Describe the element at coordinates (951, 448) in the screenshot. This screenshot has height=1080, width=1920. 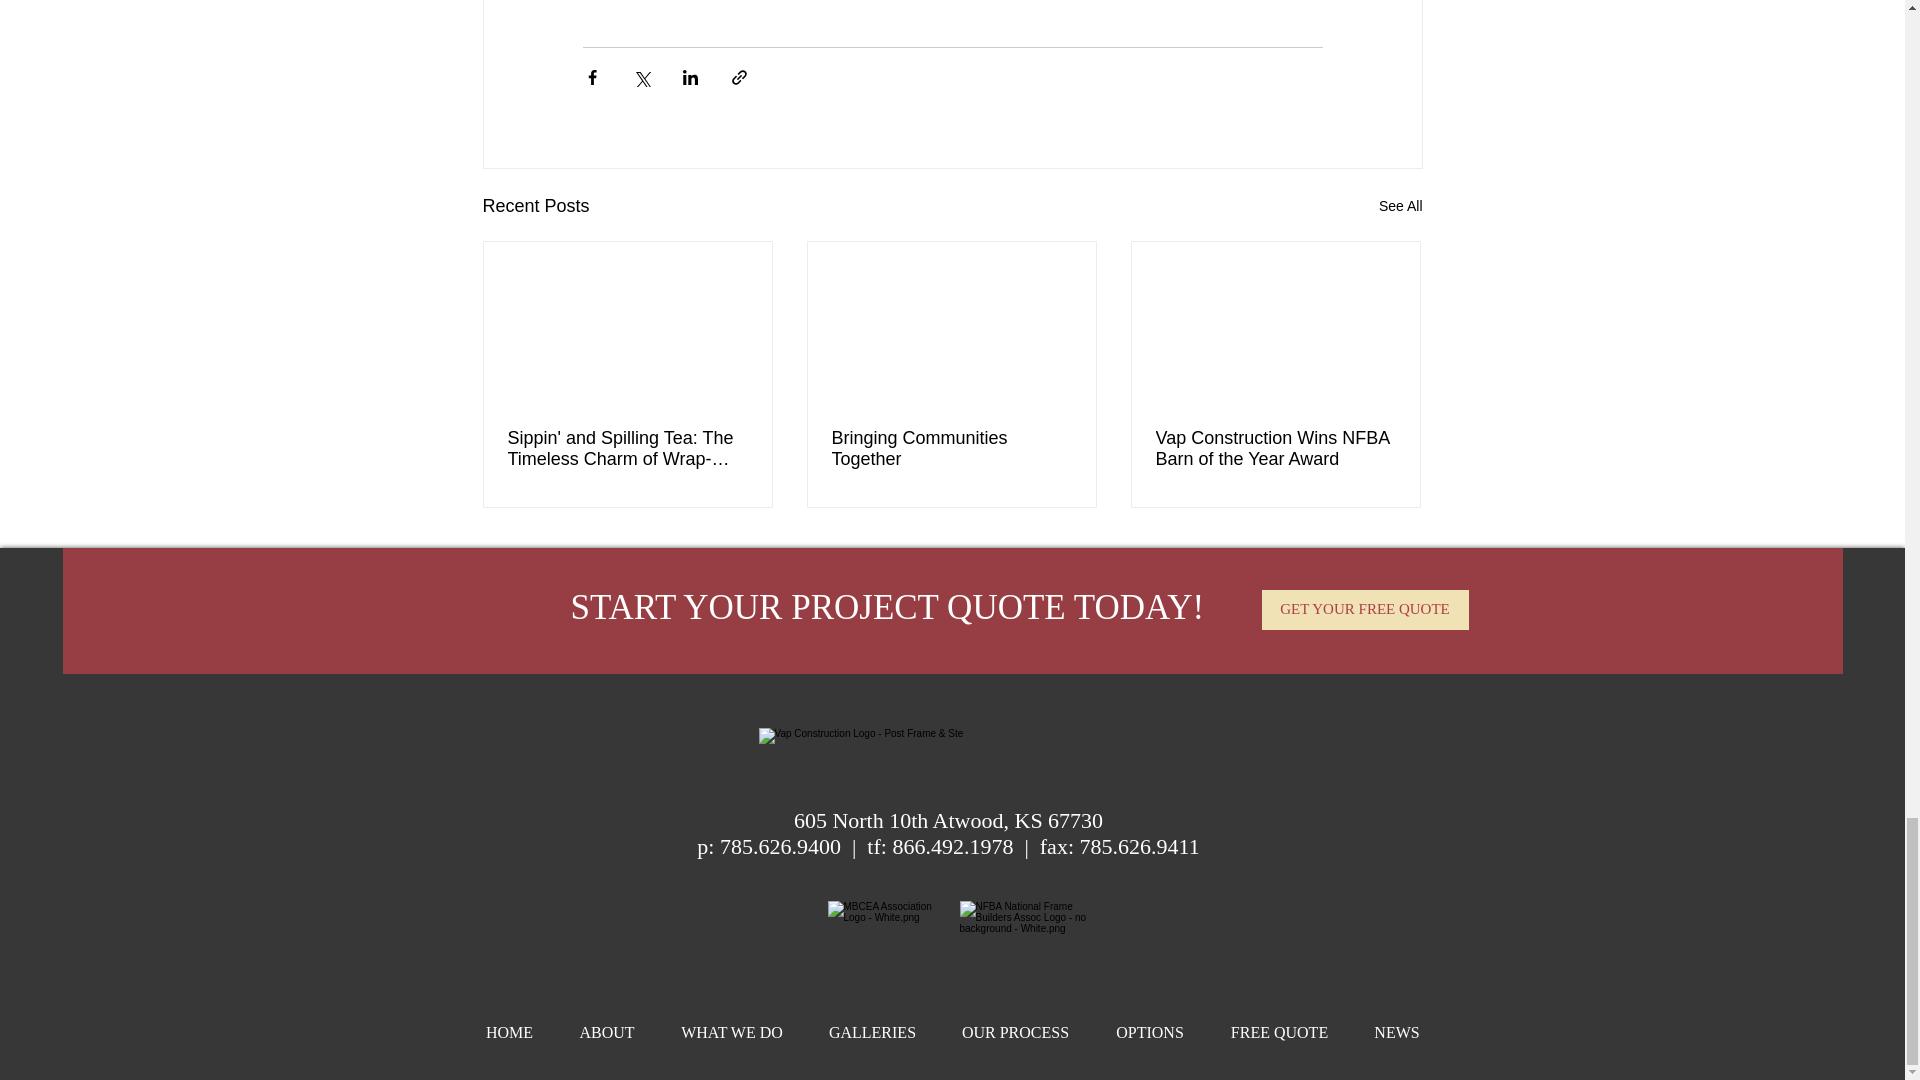
I see `Bringing Communities Together` at that location.